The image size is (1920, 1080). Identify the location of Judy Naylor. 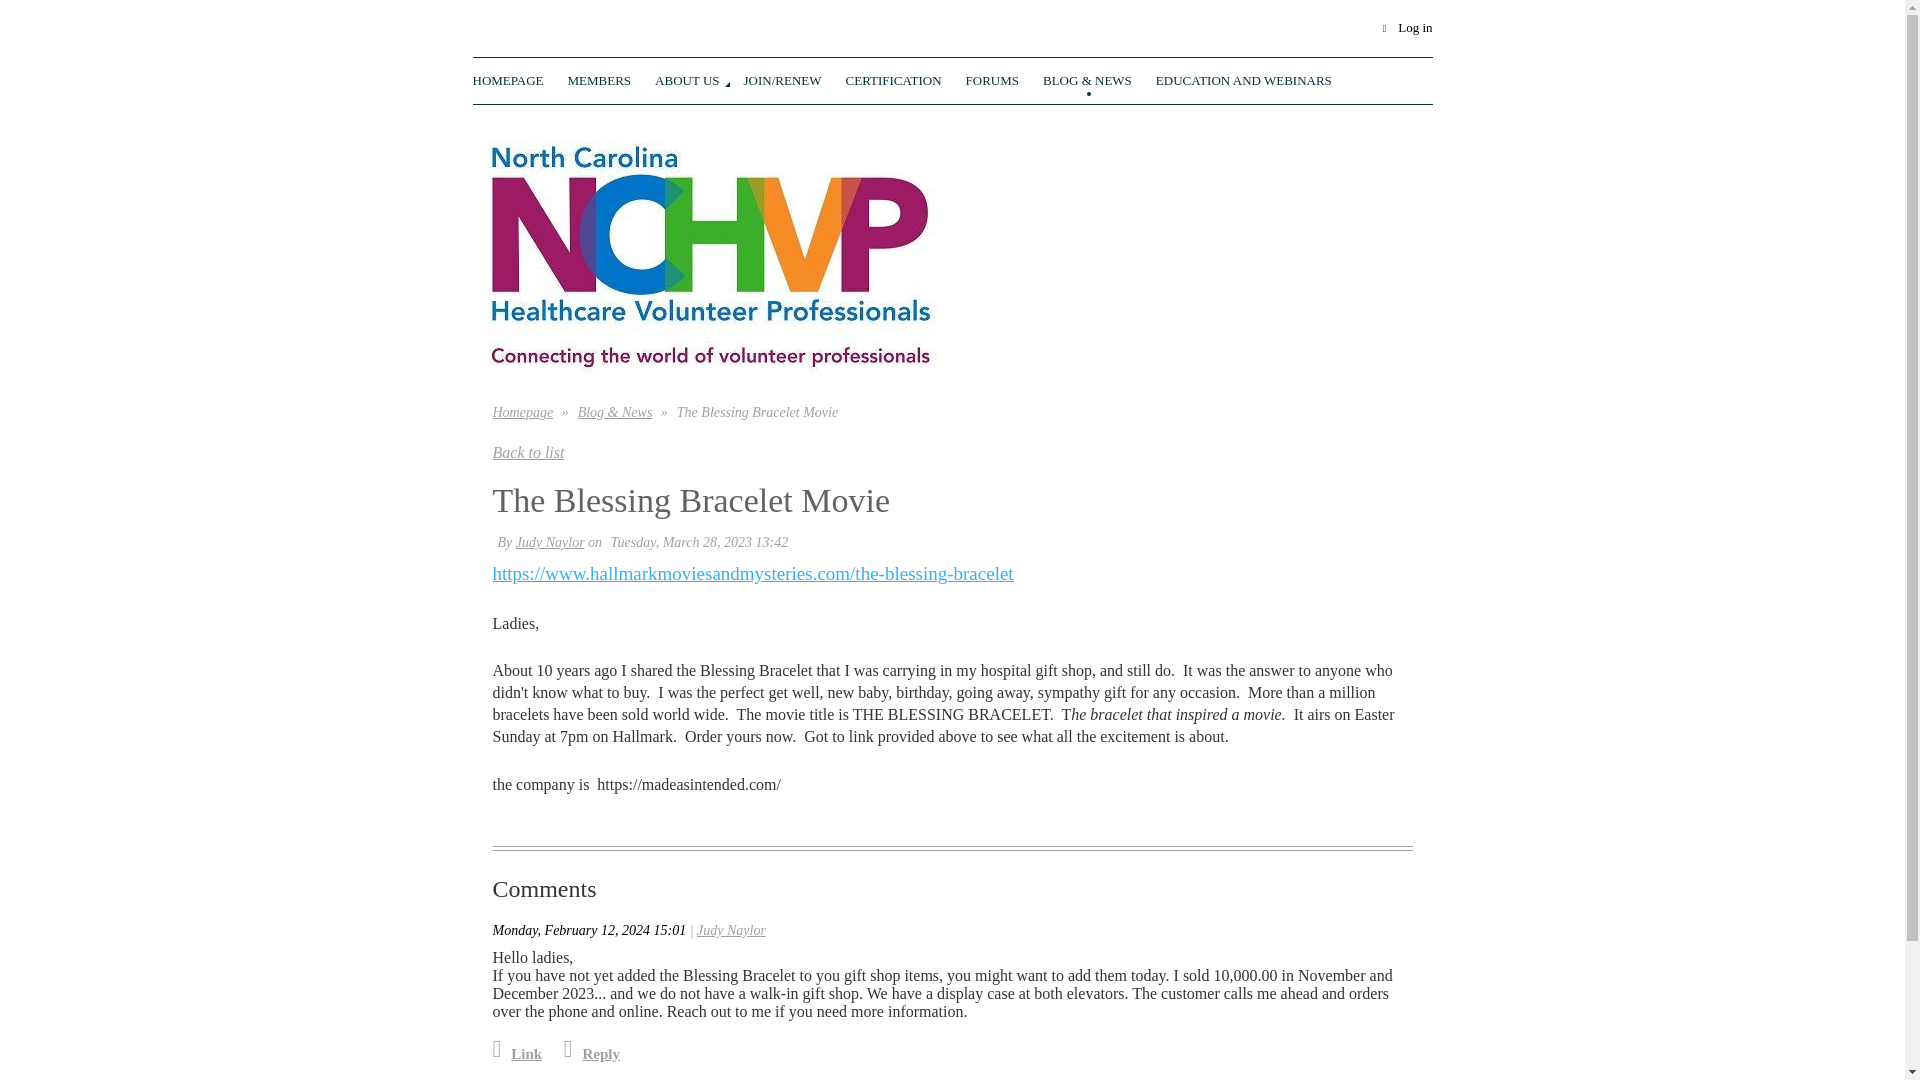
(550, 542).